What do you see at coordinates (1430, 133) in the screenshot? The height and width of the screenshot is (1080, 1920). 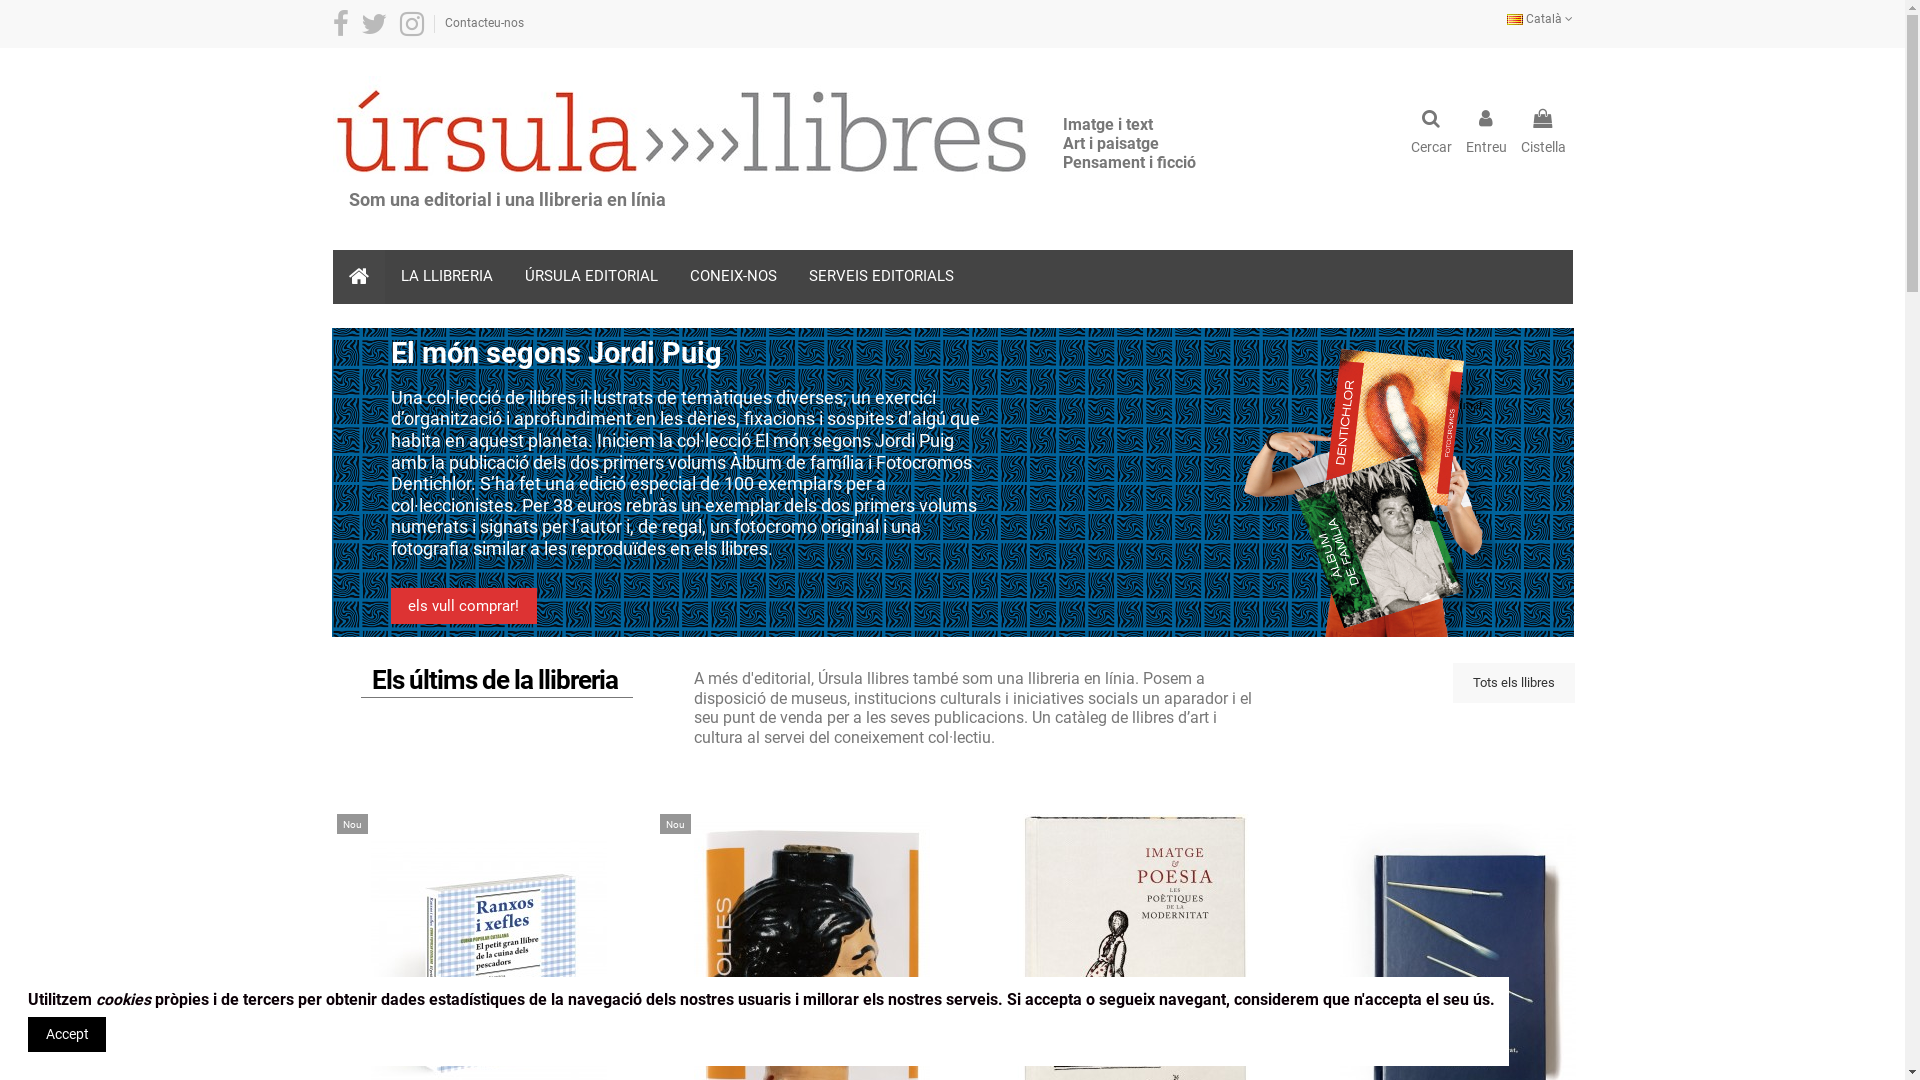 I see `Cercar` at bounding box center [1430, 133].